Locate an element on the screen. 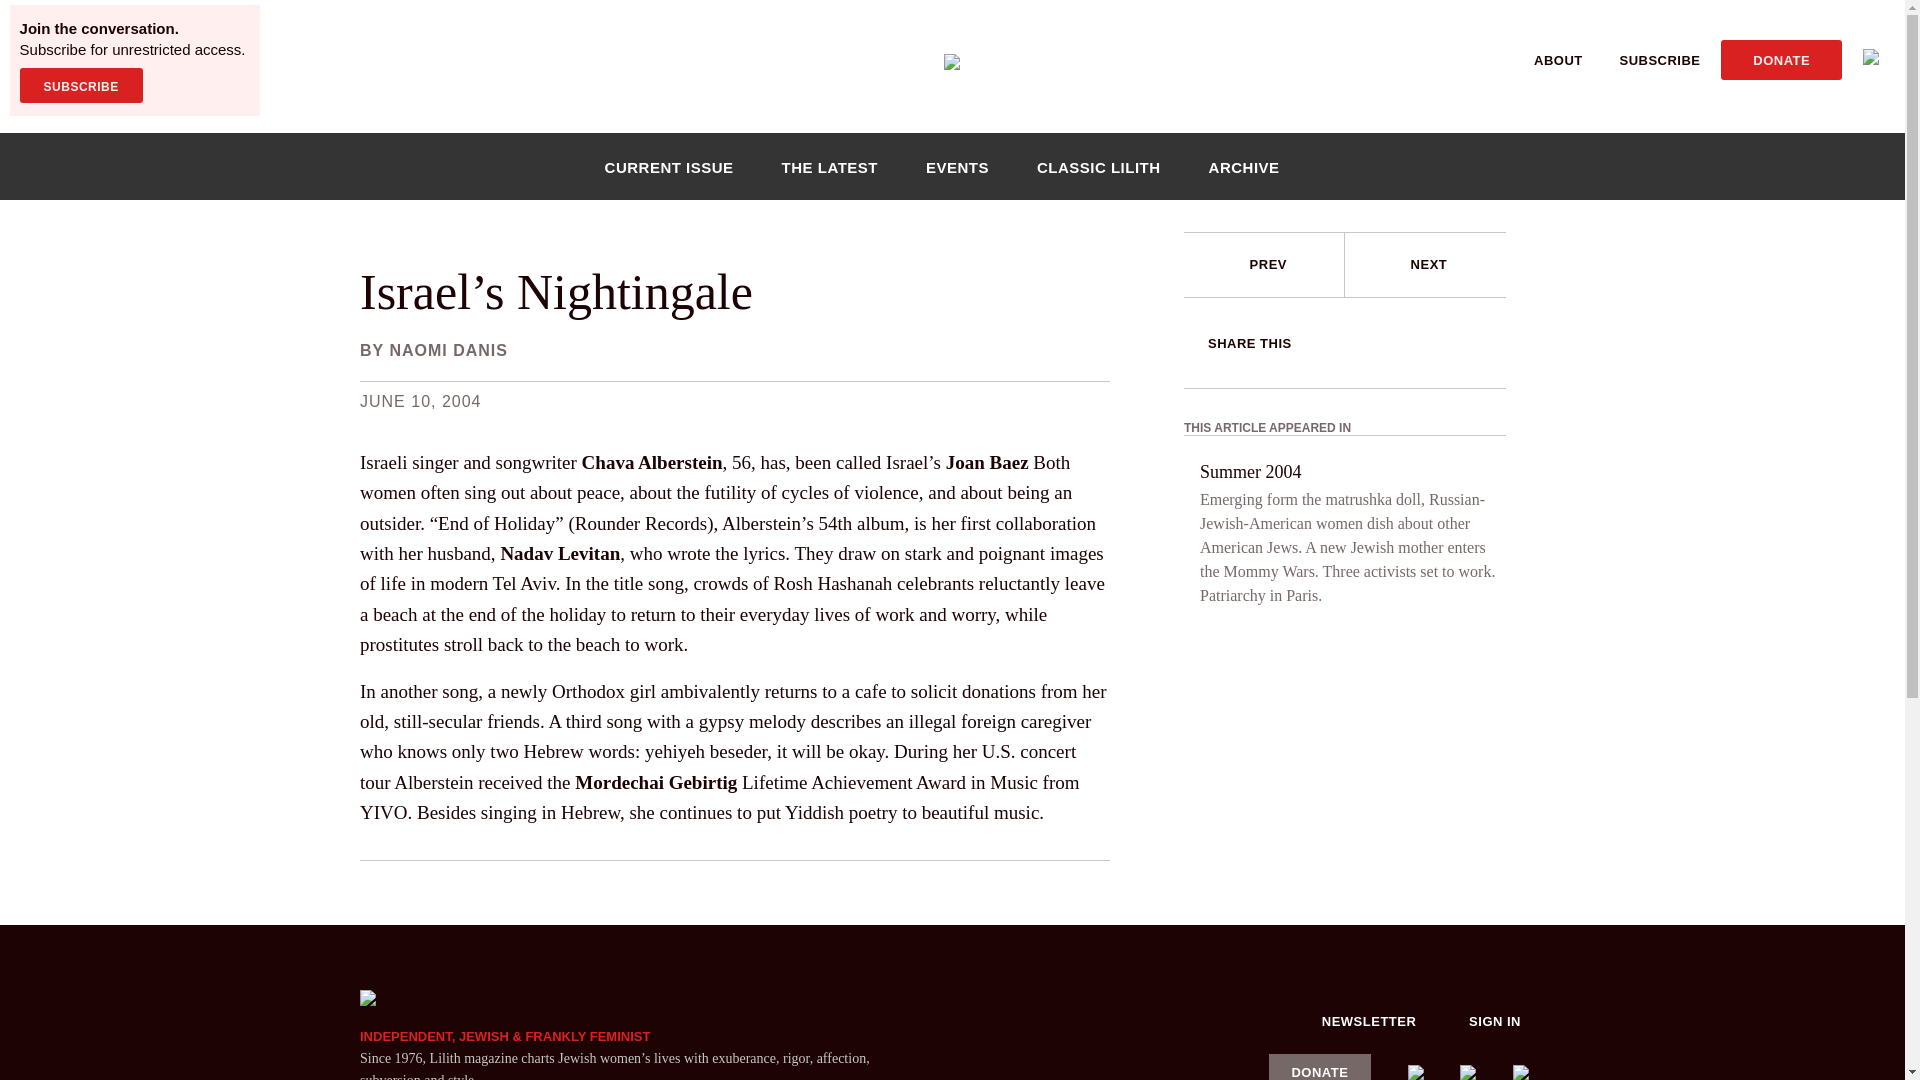  EVENTS is located at coordinates (958, 166).